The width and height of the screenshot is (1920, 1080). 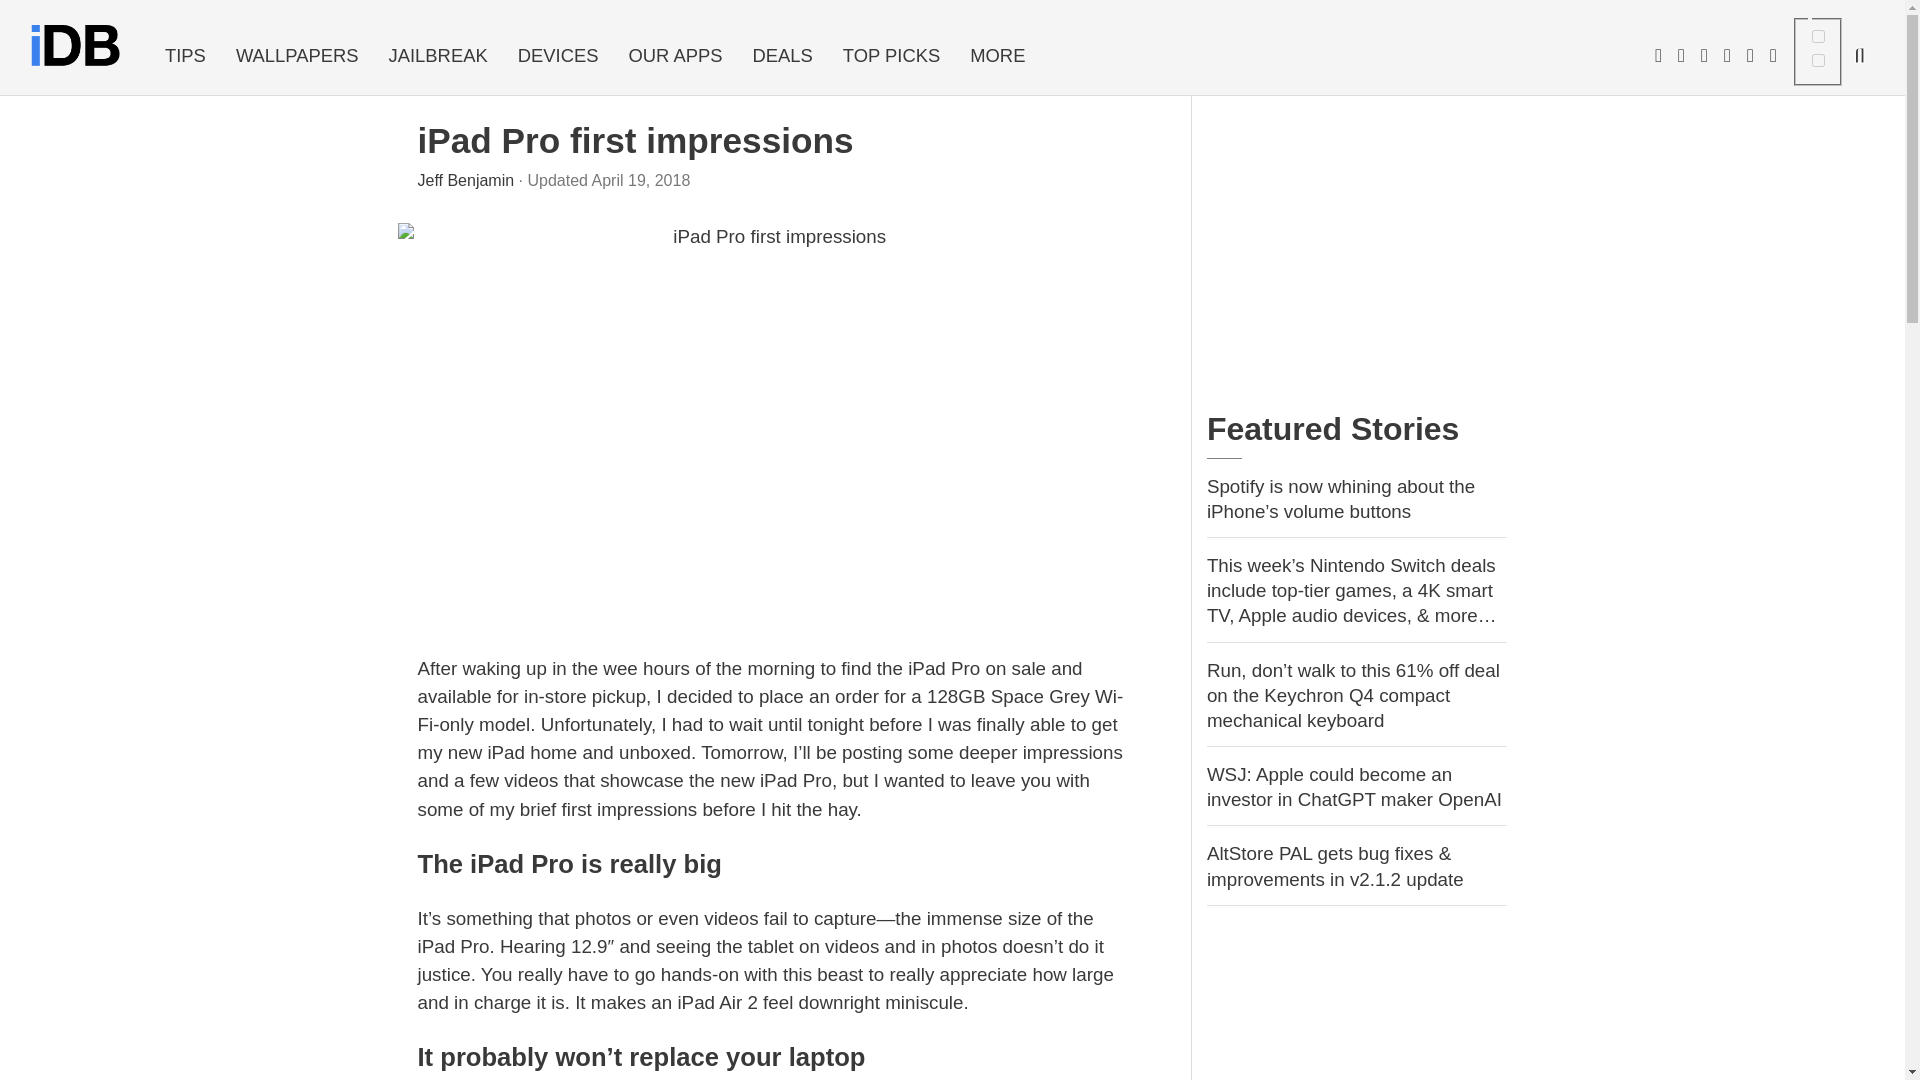 What do you see at coordinates (297, 56) in the screenshot?
I see `WALLPAPERS` at bounding box center [297, 56].